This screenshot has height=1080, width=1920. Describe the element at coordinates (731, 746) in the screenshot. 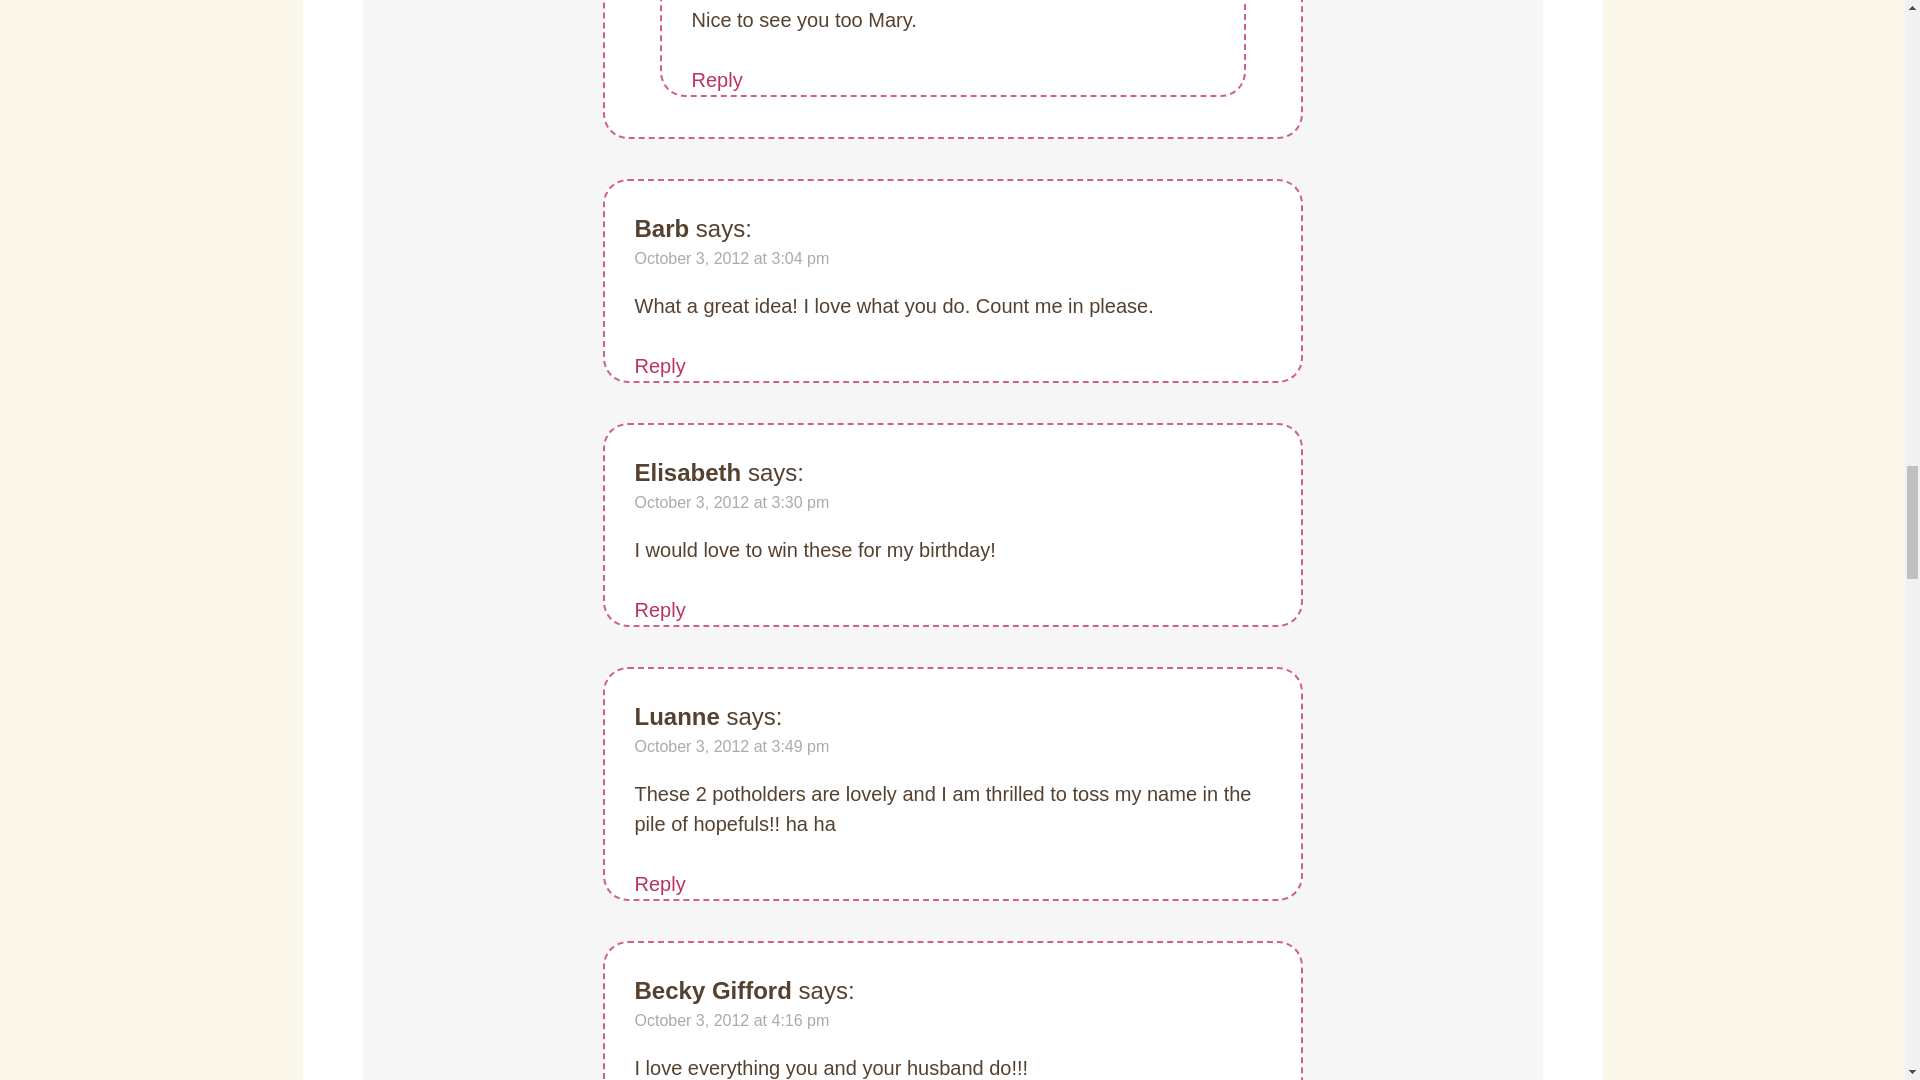

I see `October 3, 2012 at 3:49 pm` at that location.